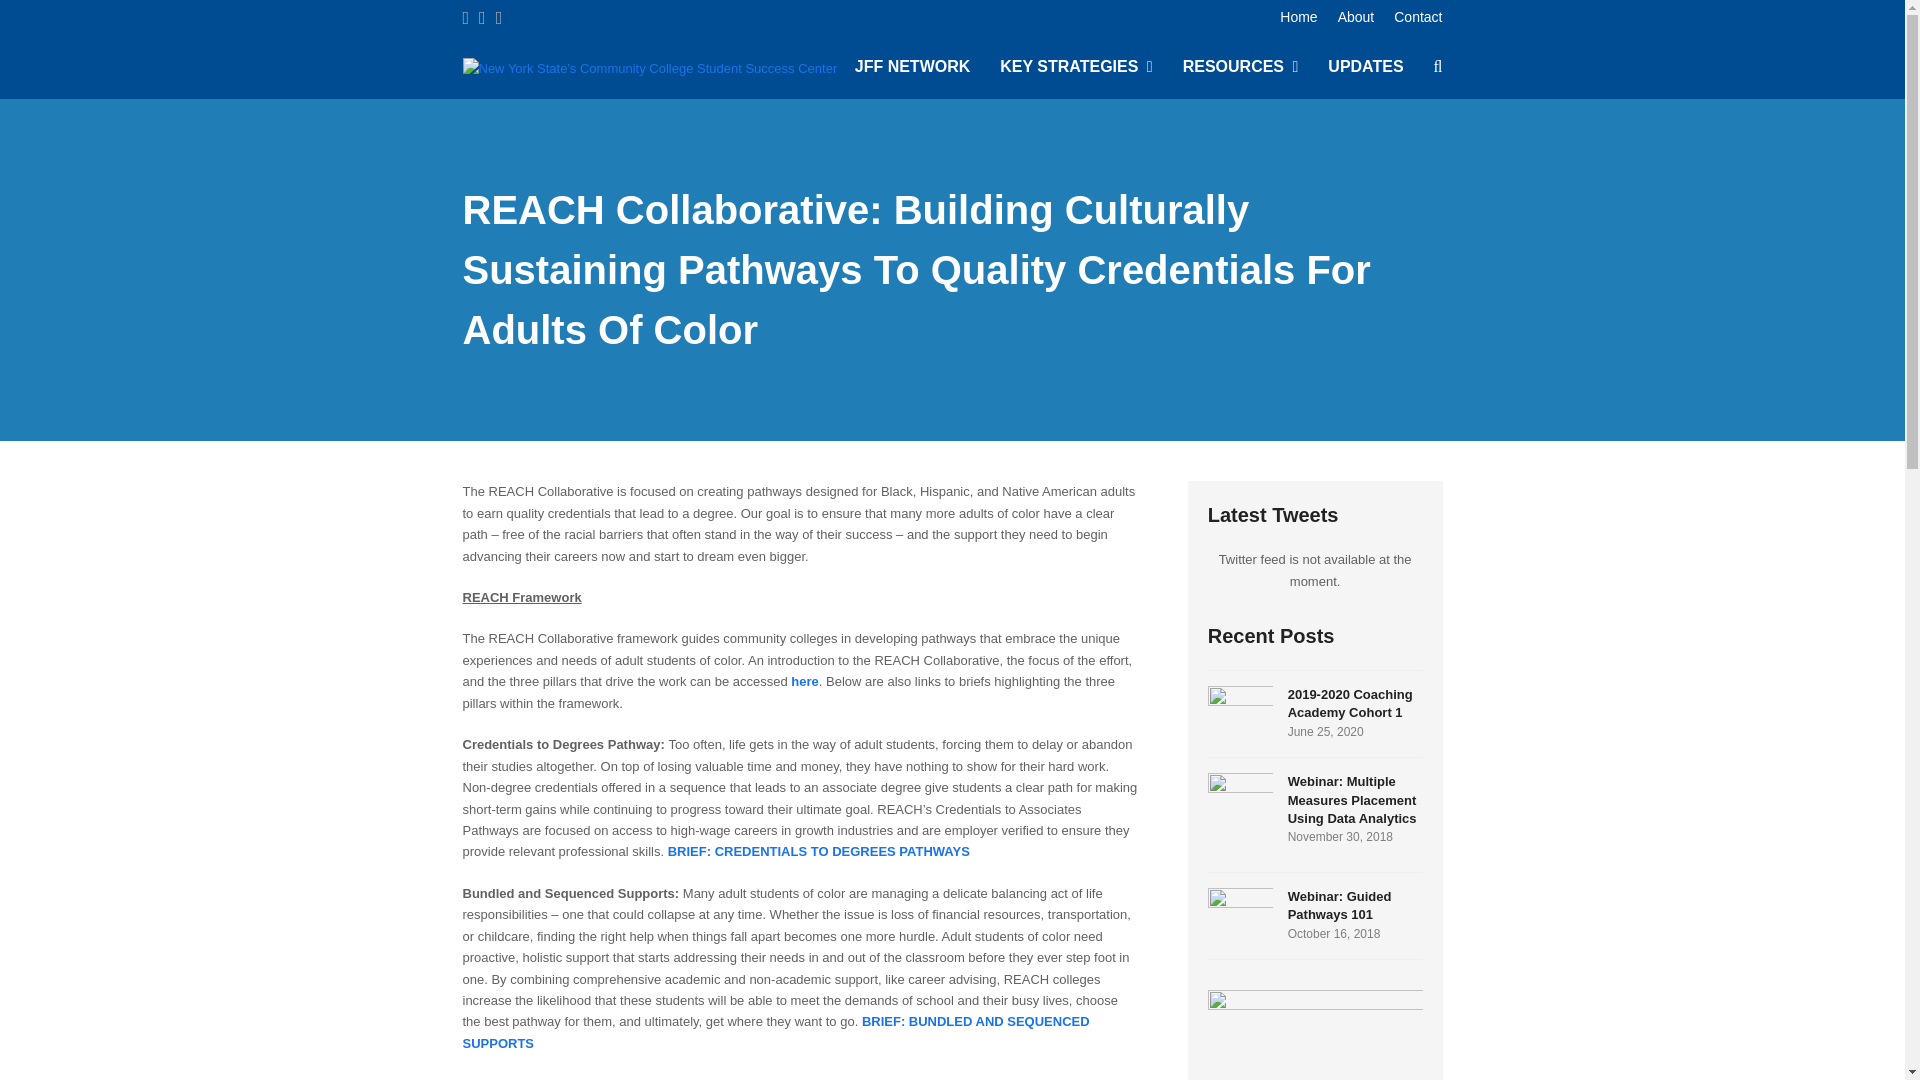  Describe the element at coordinates (775, 1032) in the screenshot. I see `BRIEF: BUNDLED AND SEQUENCED SUPPORTS` at that location.